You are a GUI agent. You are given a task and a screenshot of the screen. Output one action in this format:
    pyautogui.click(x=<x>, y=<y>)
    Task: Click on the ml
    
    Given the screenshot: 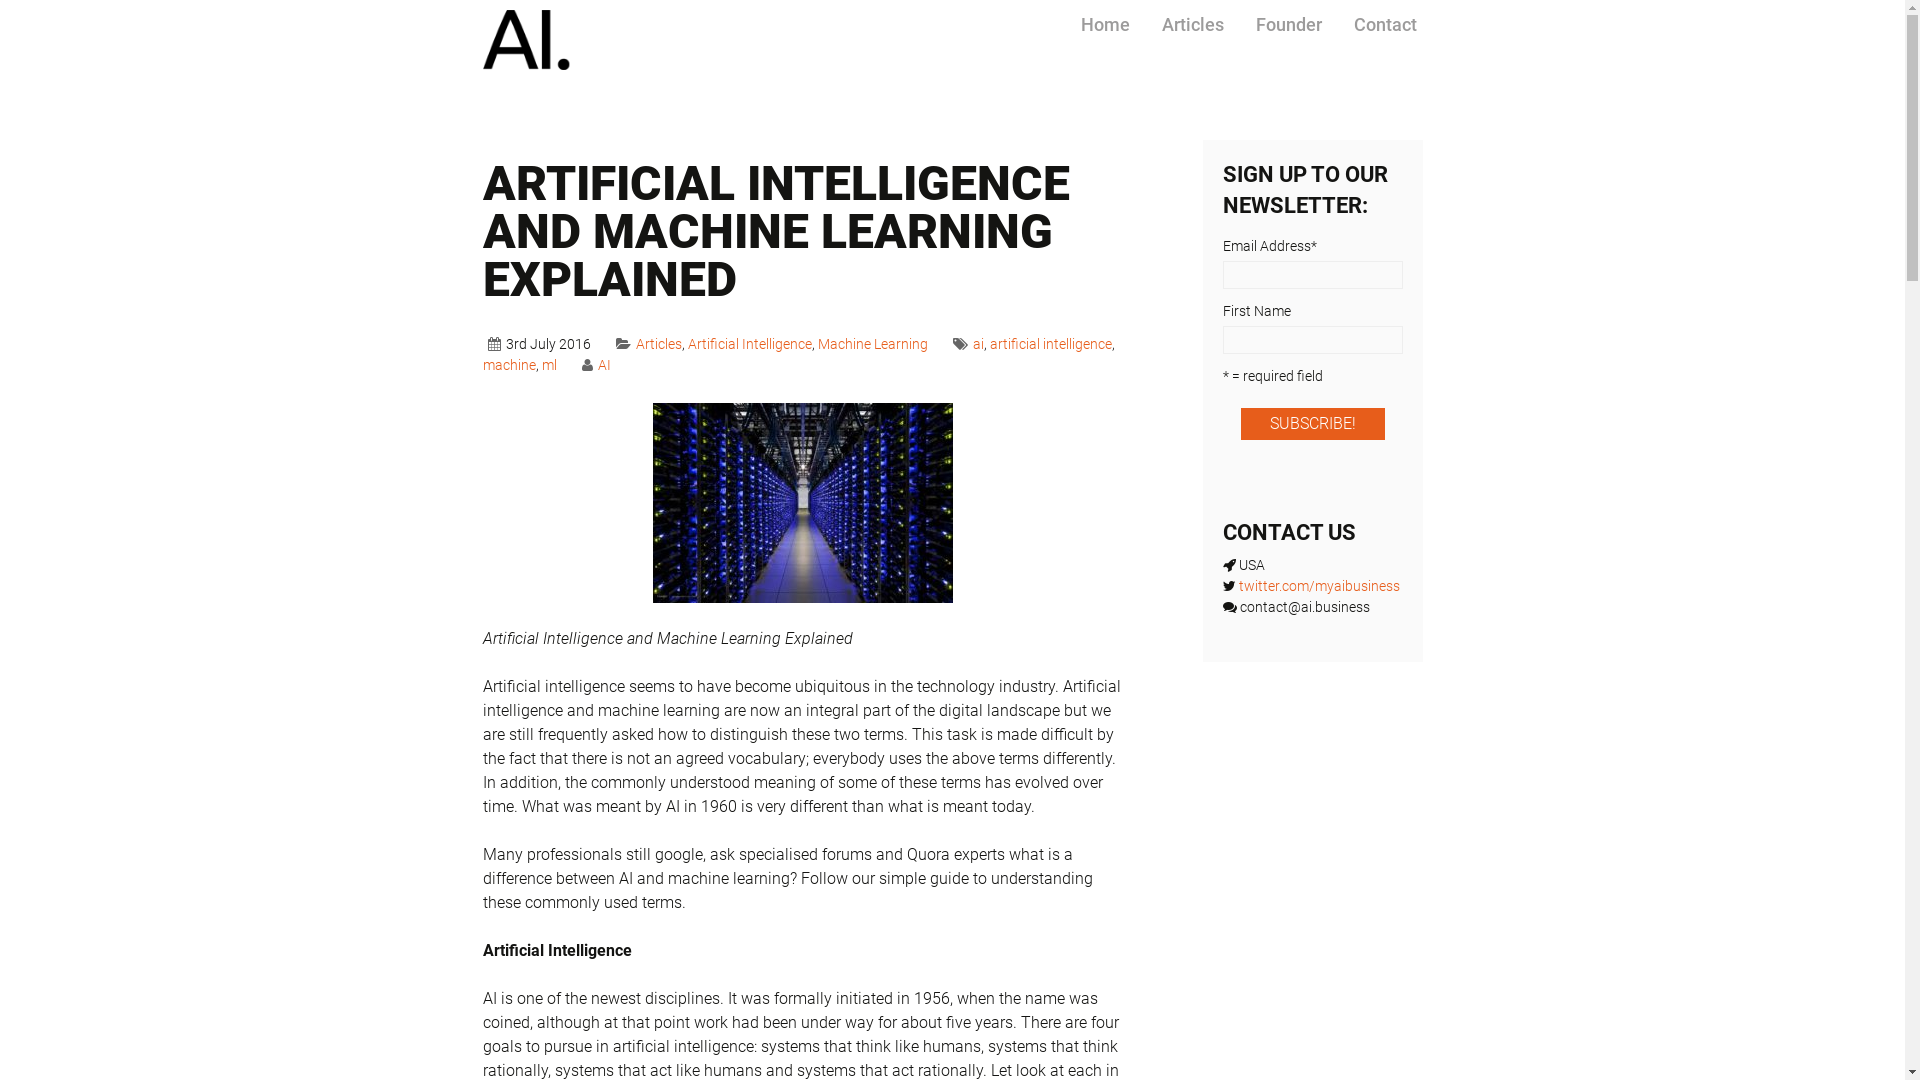 What is the action you would take?
    pyautogui.click(x=550, y=365)
    